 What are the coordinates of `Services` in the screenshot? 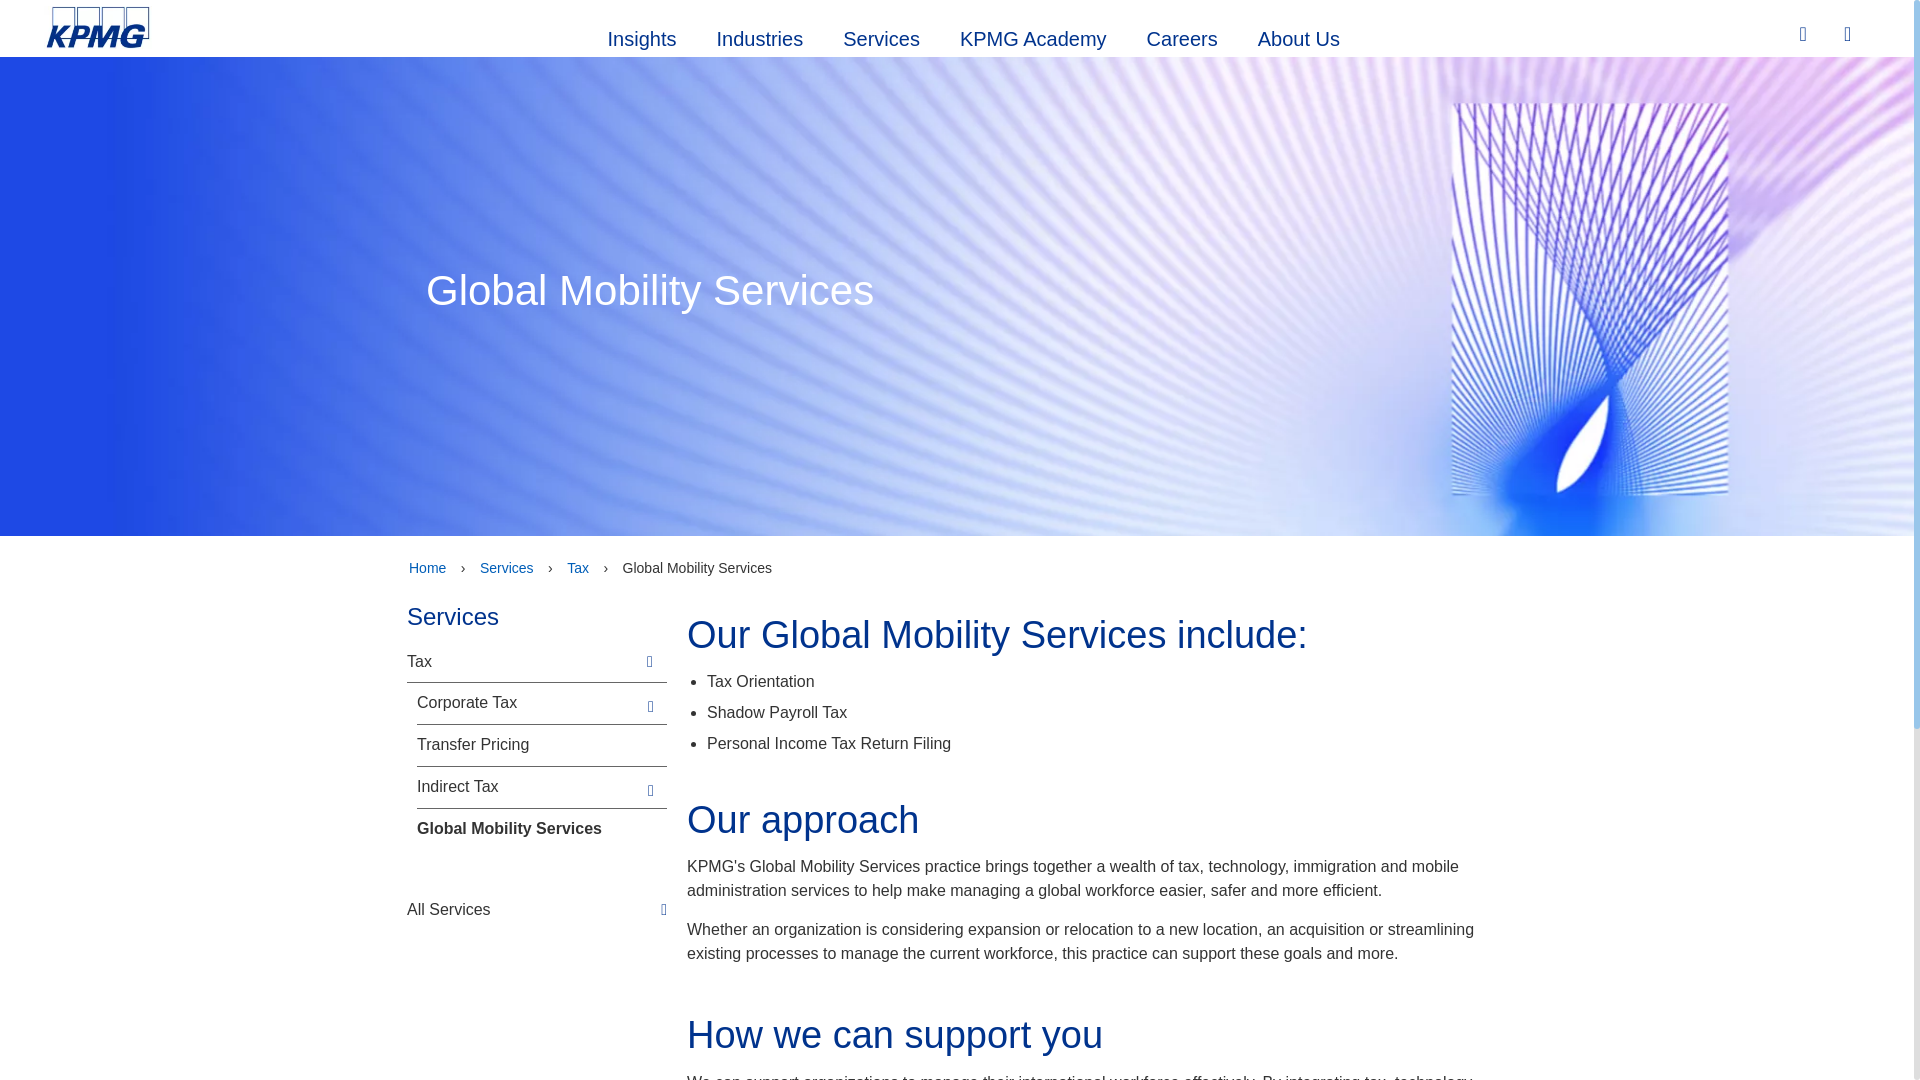 It's located at (882, 36).